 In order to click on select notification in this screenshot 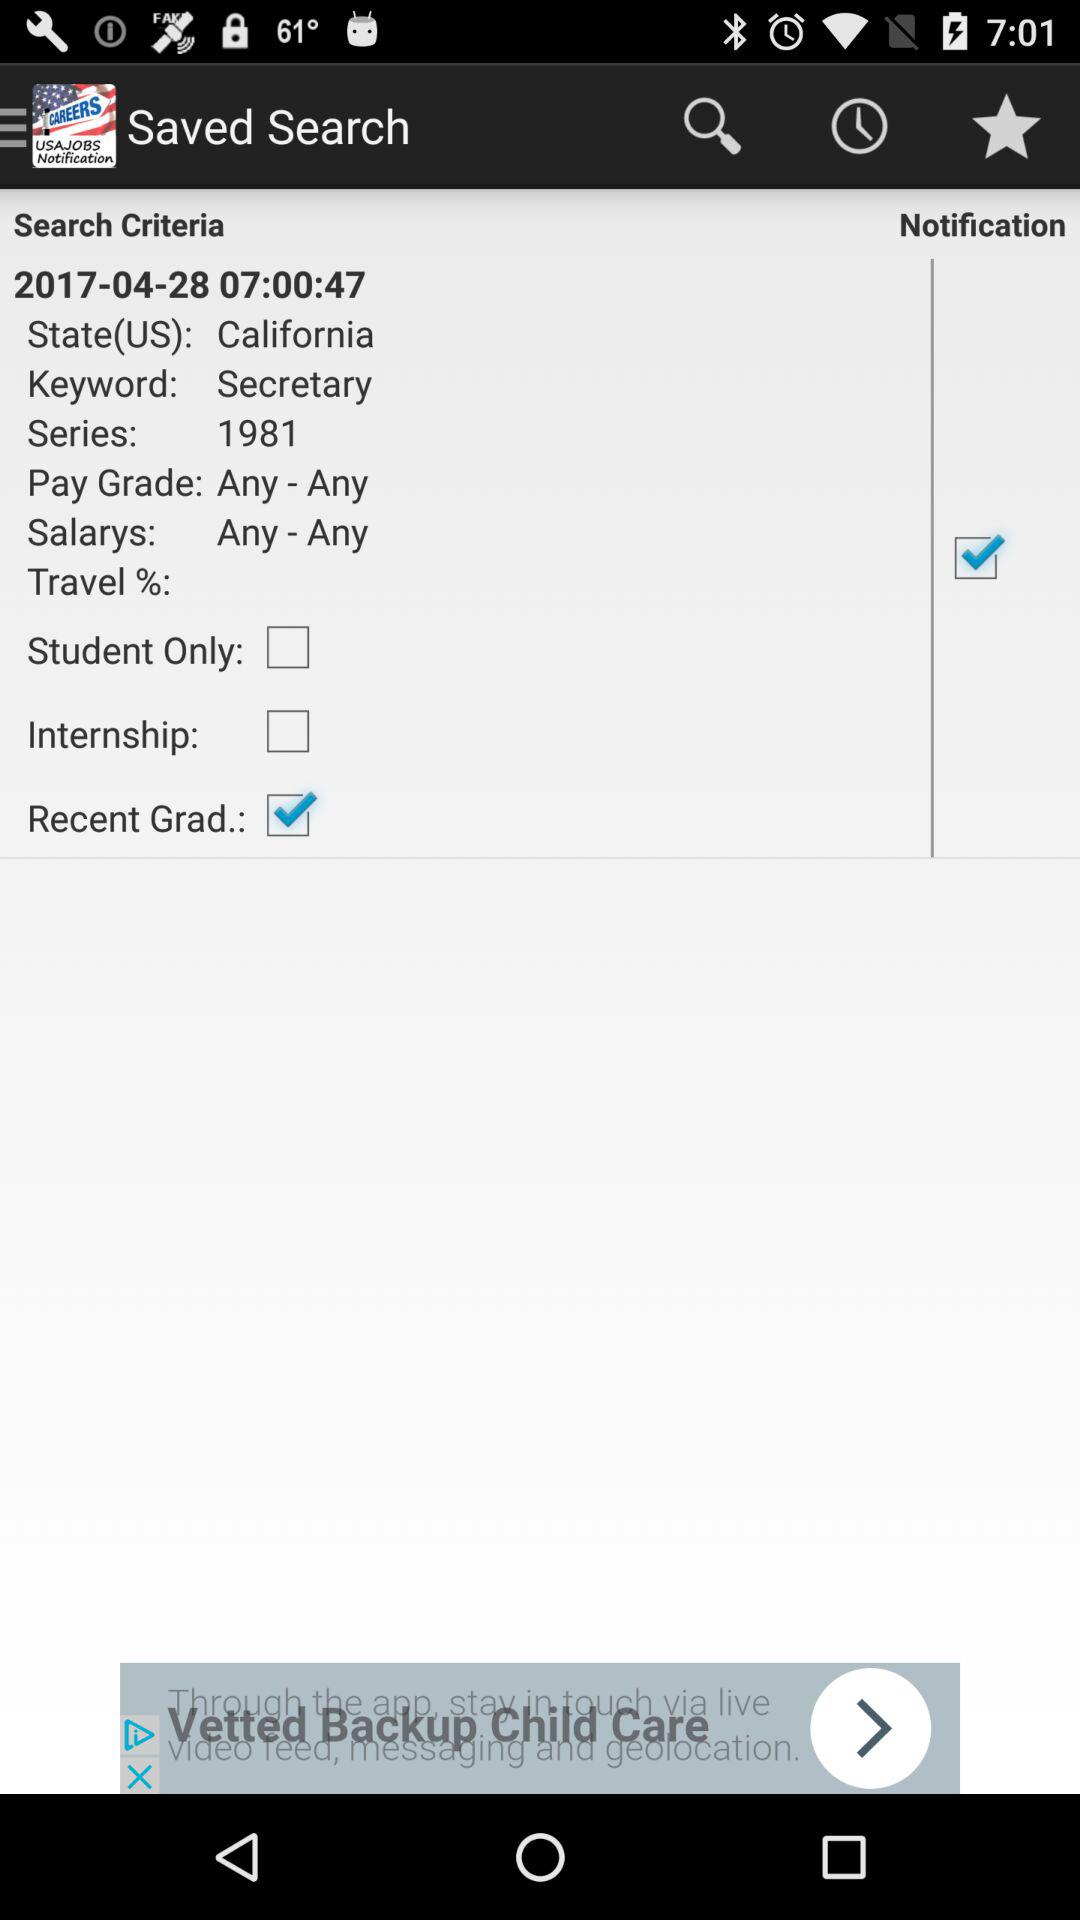, I will do `click(1006, 558)`.